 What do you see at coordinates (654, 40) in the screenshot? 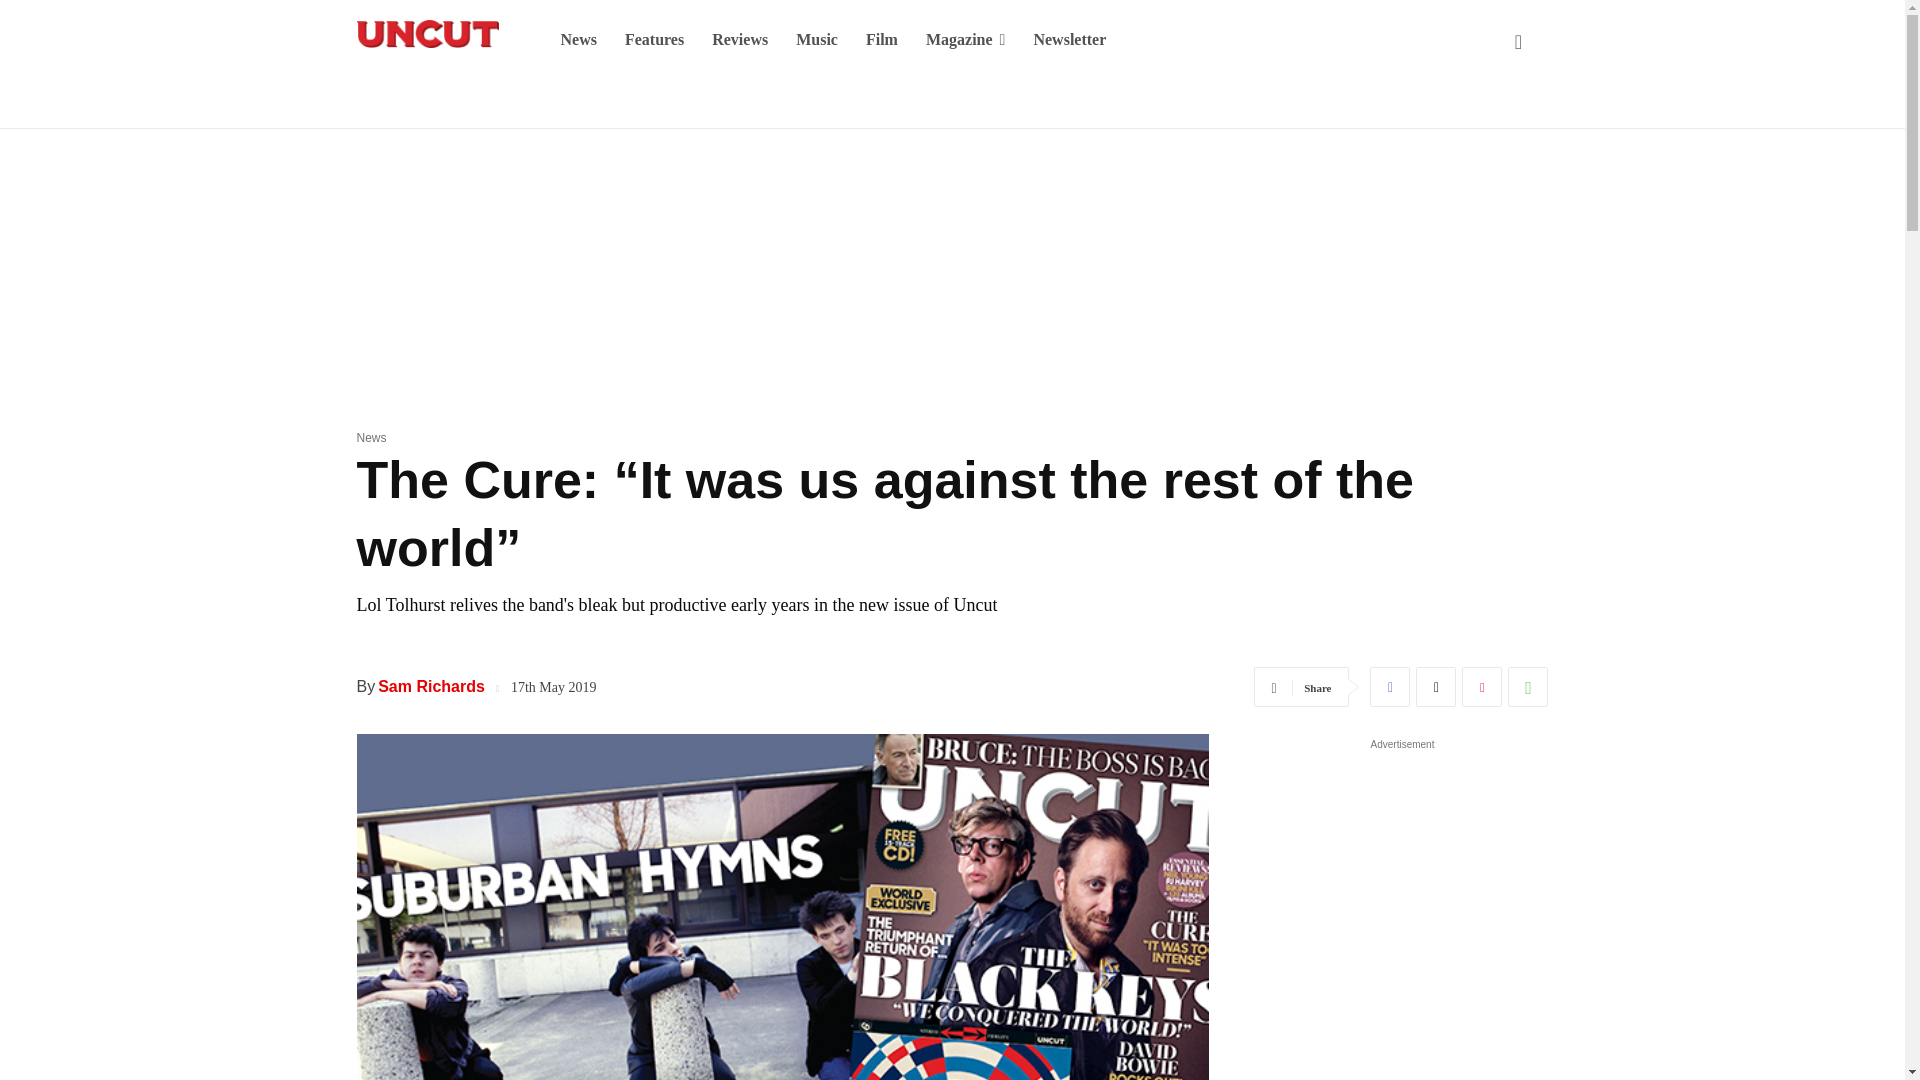
I see `Features` at bounding box center [654, 40].